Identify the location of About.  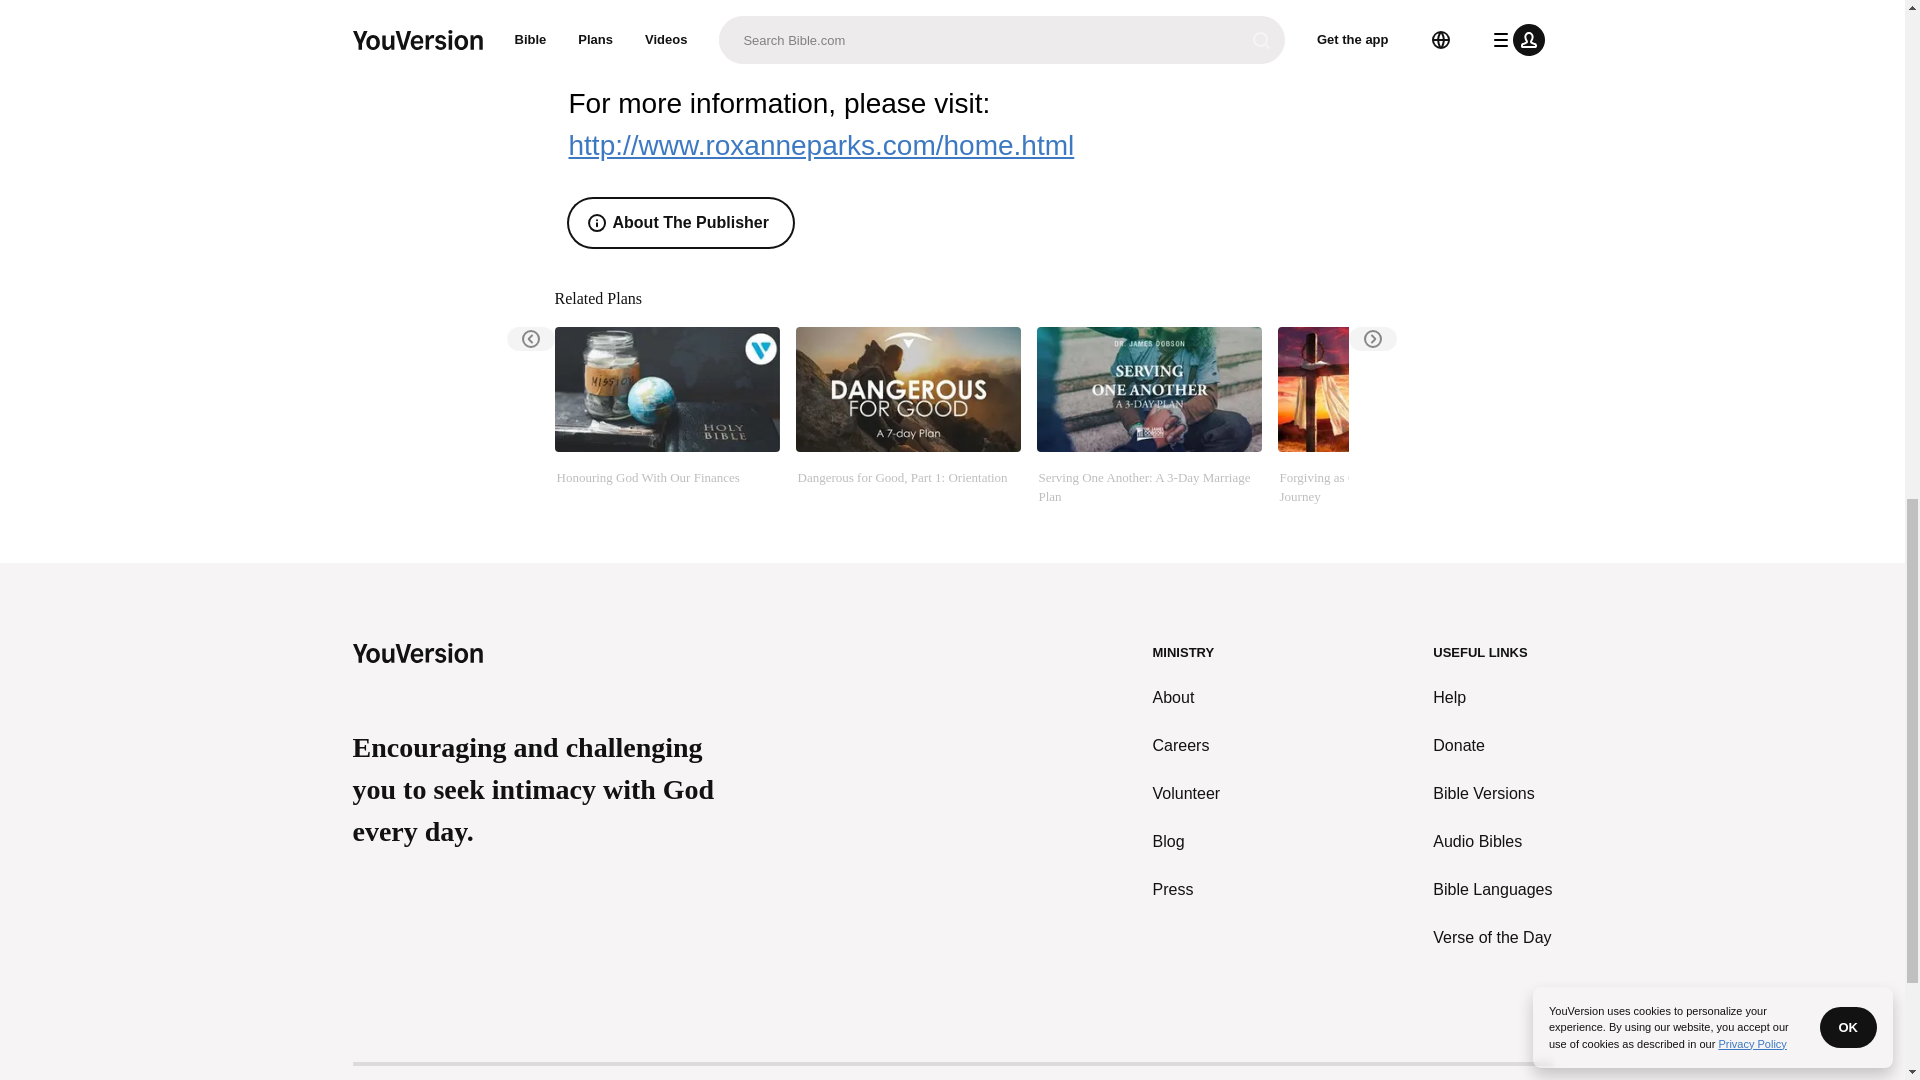
(1187, 697).